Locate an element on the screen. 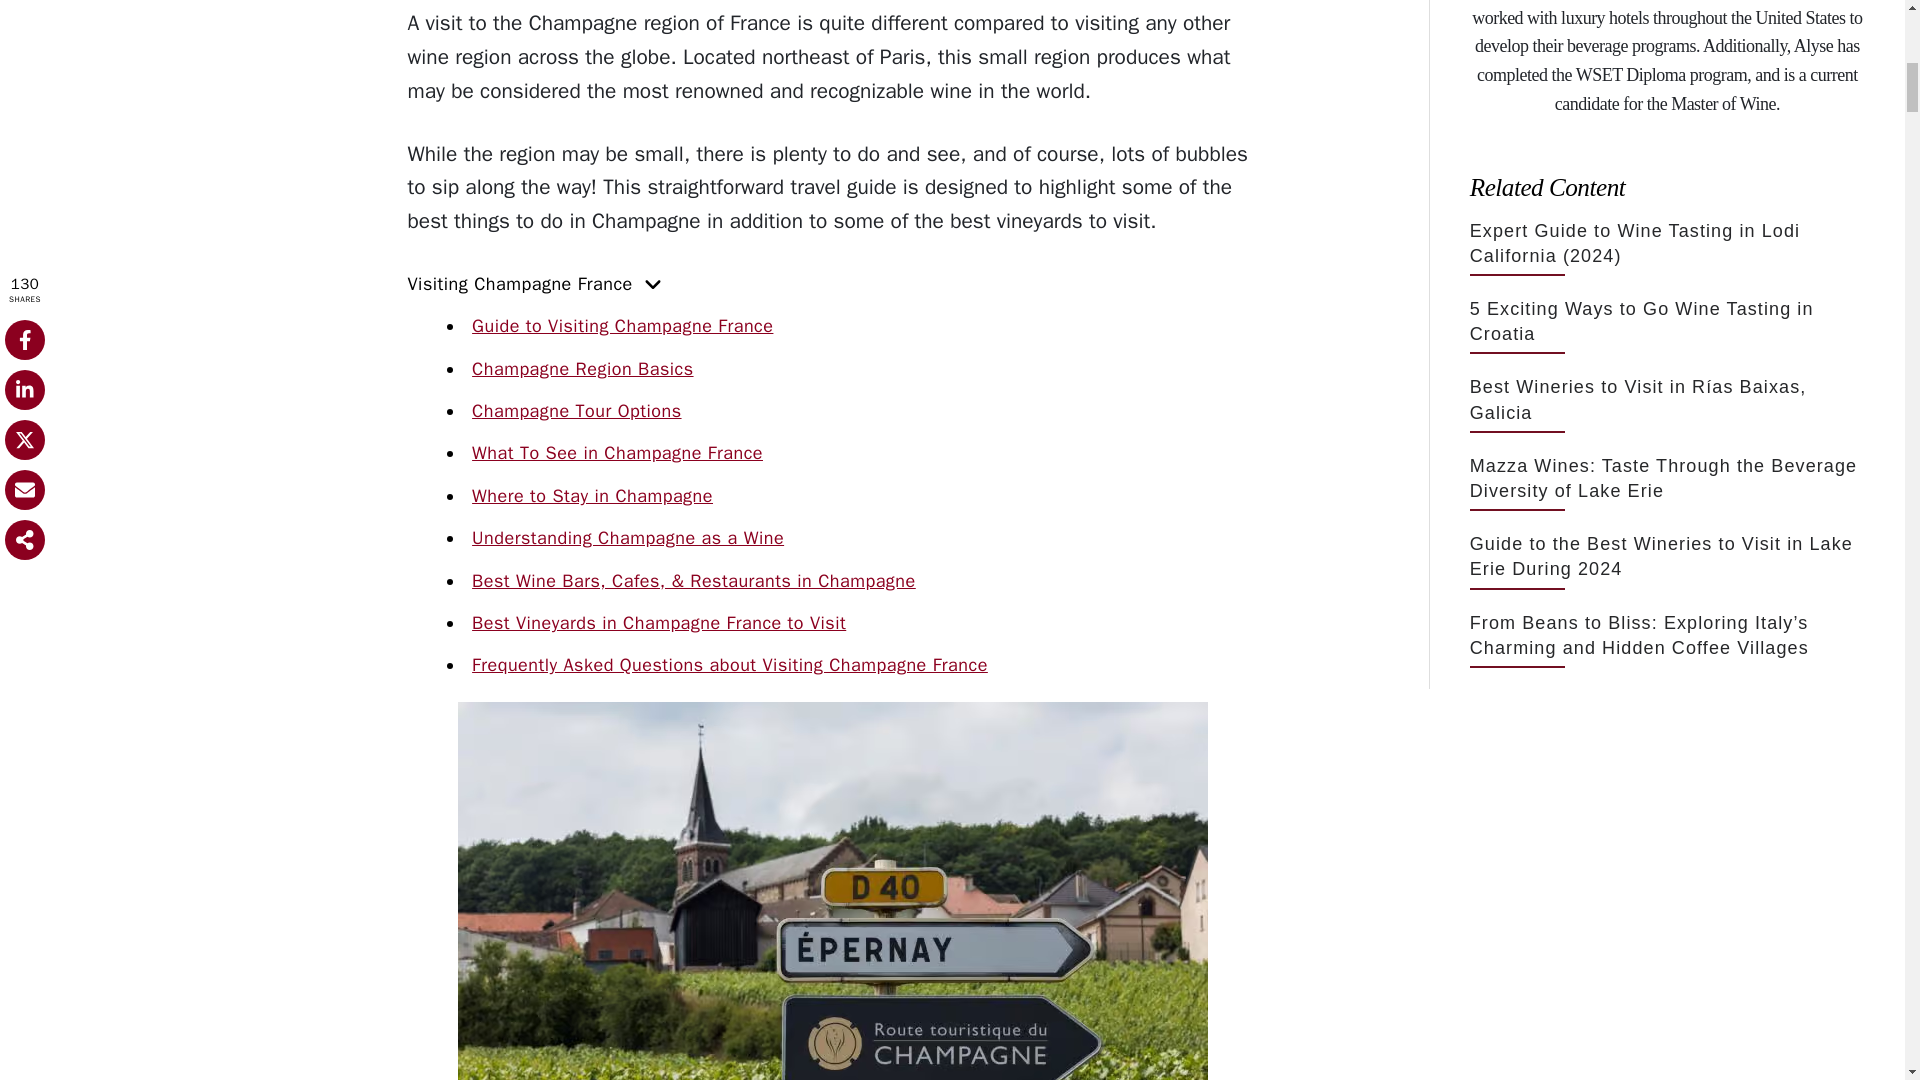  Best Vineyards in Champagne France to Visit is located at coordinates (659, 622).